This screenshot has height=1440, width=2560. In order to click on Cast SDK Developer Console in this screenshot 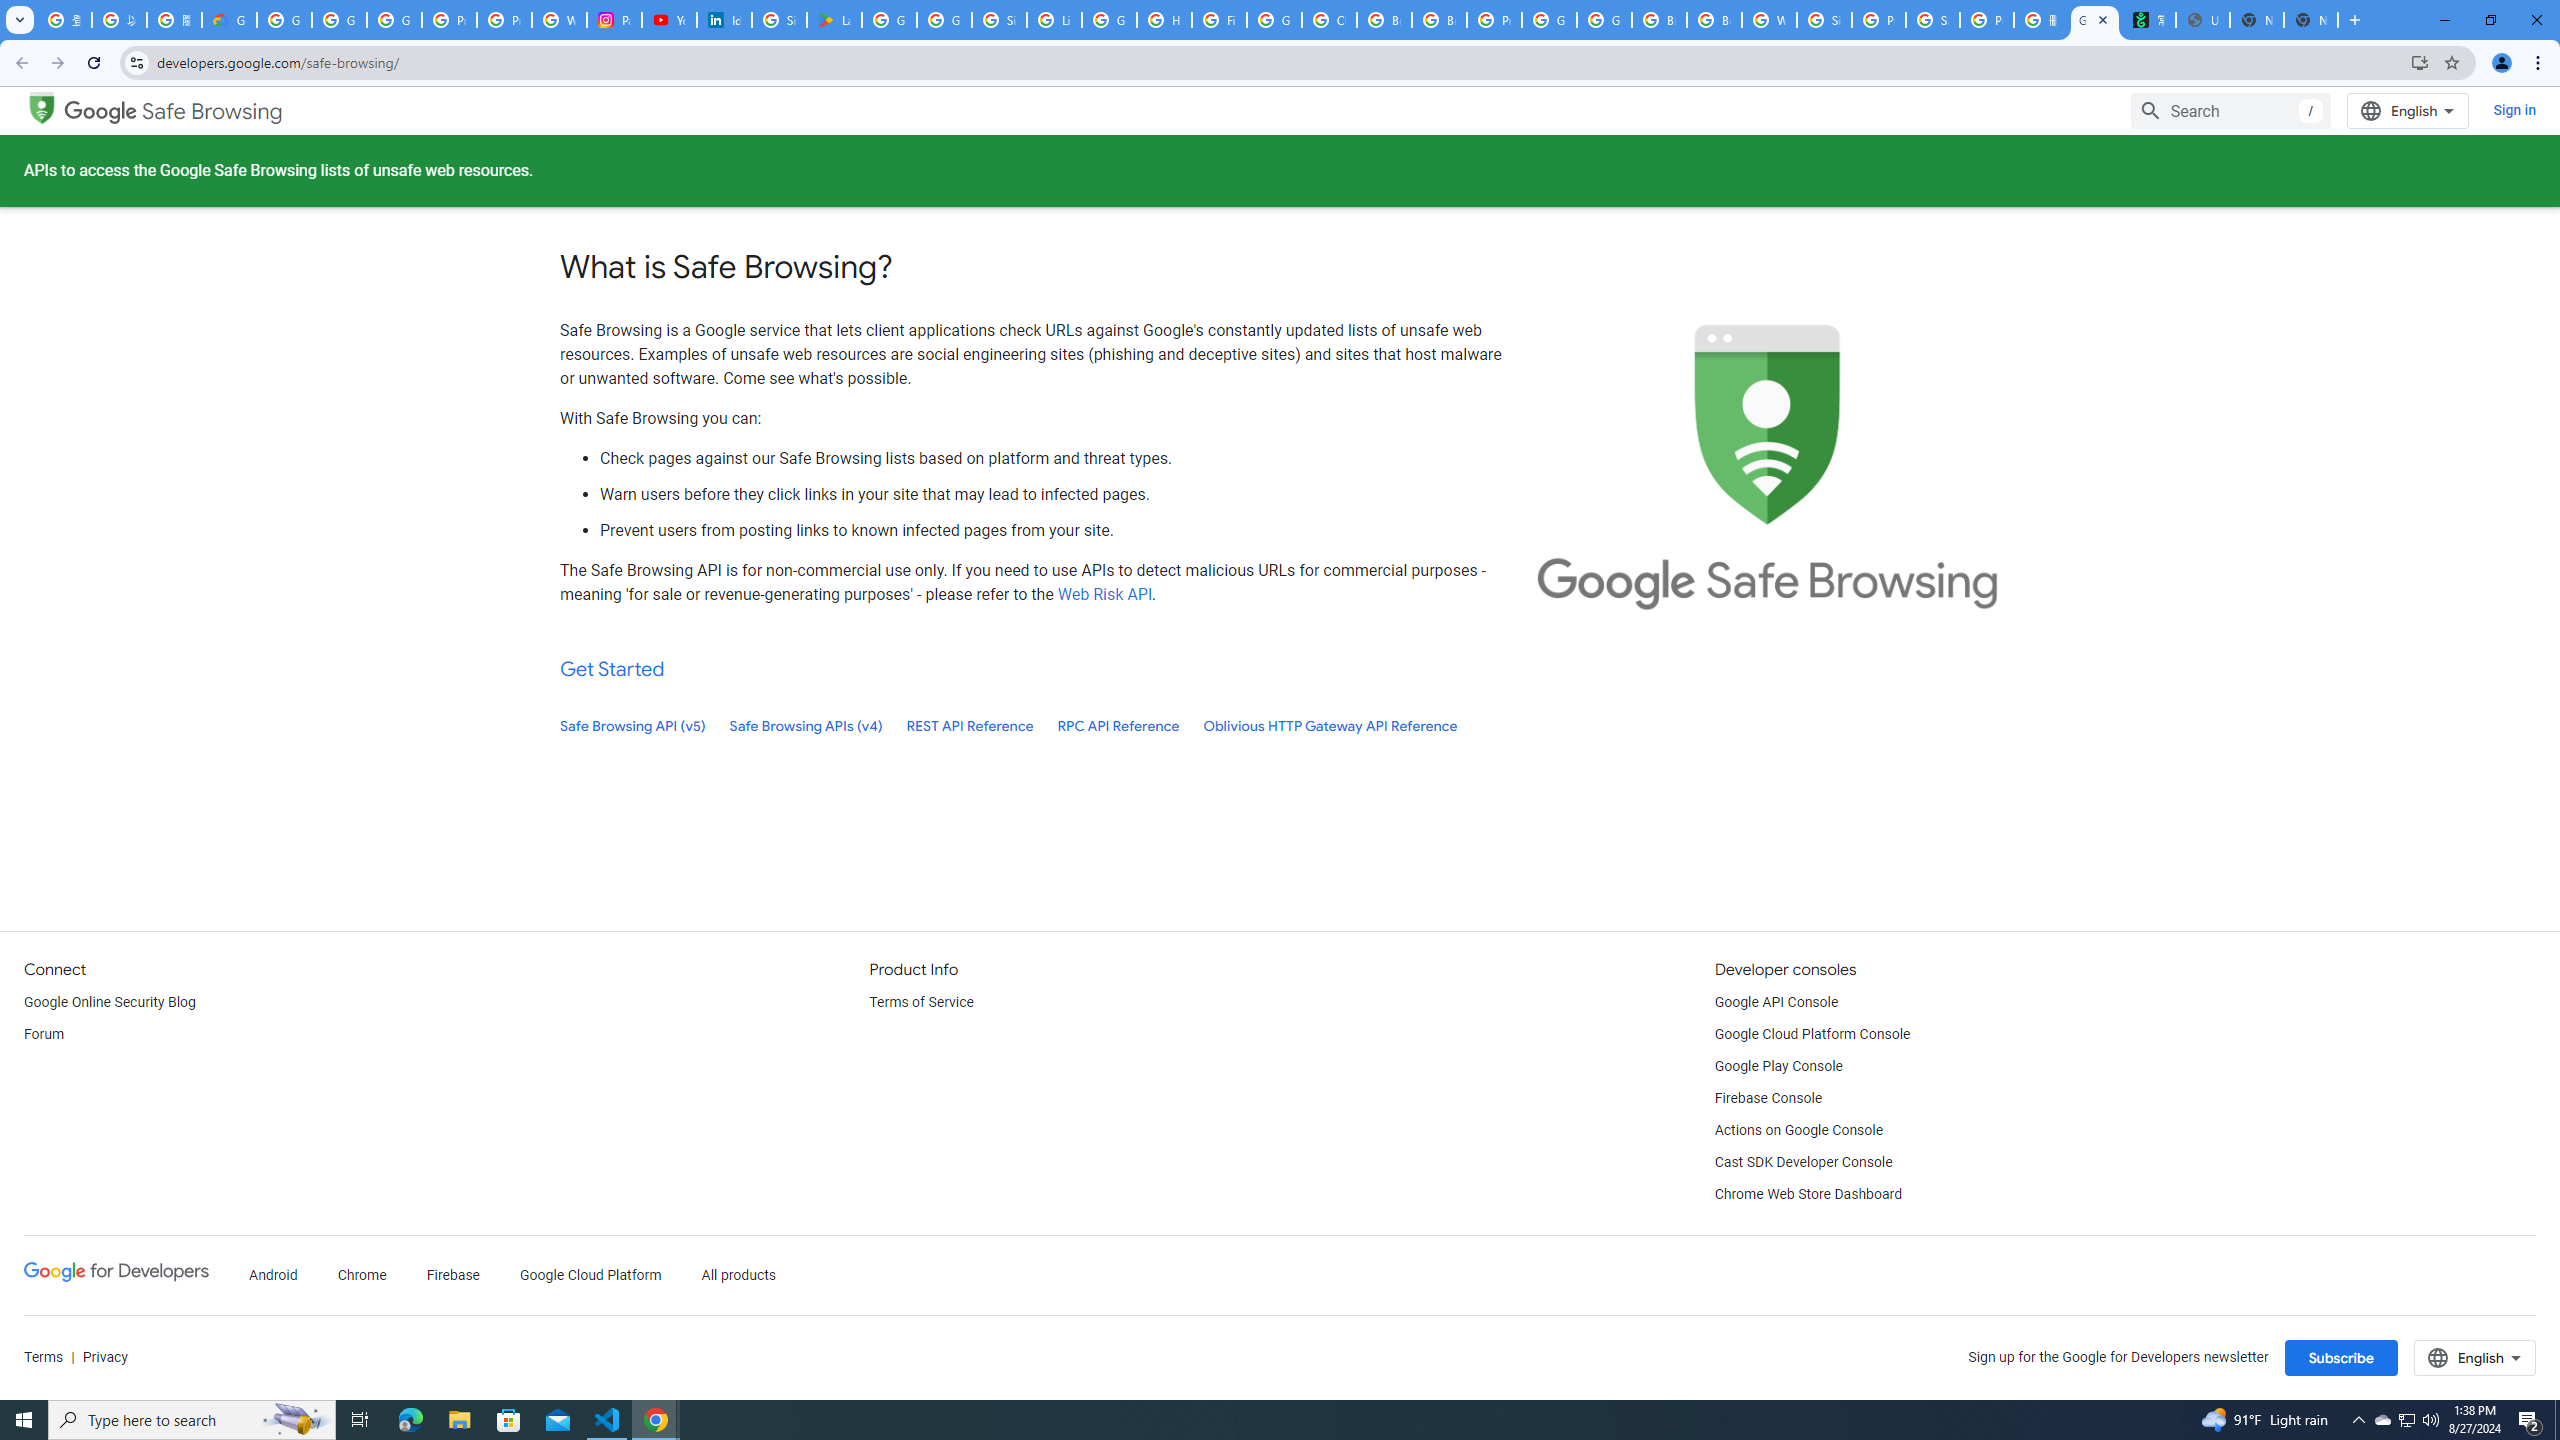, I will do `click(1803, 1163)`.